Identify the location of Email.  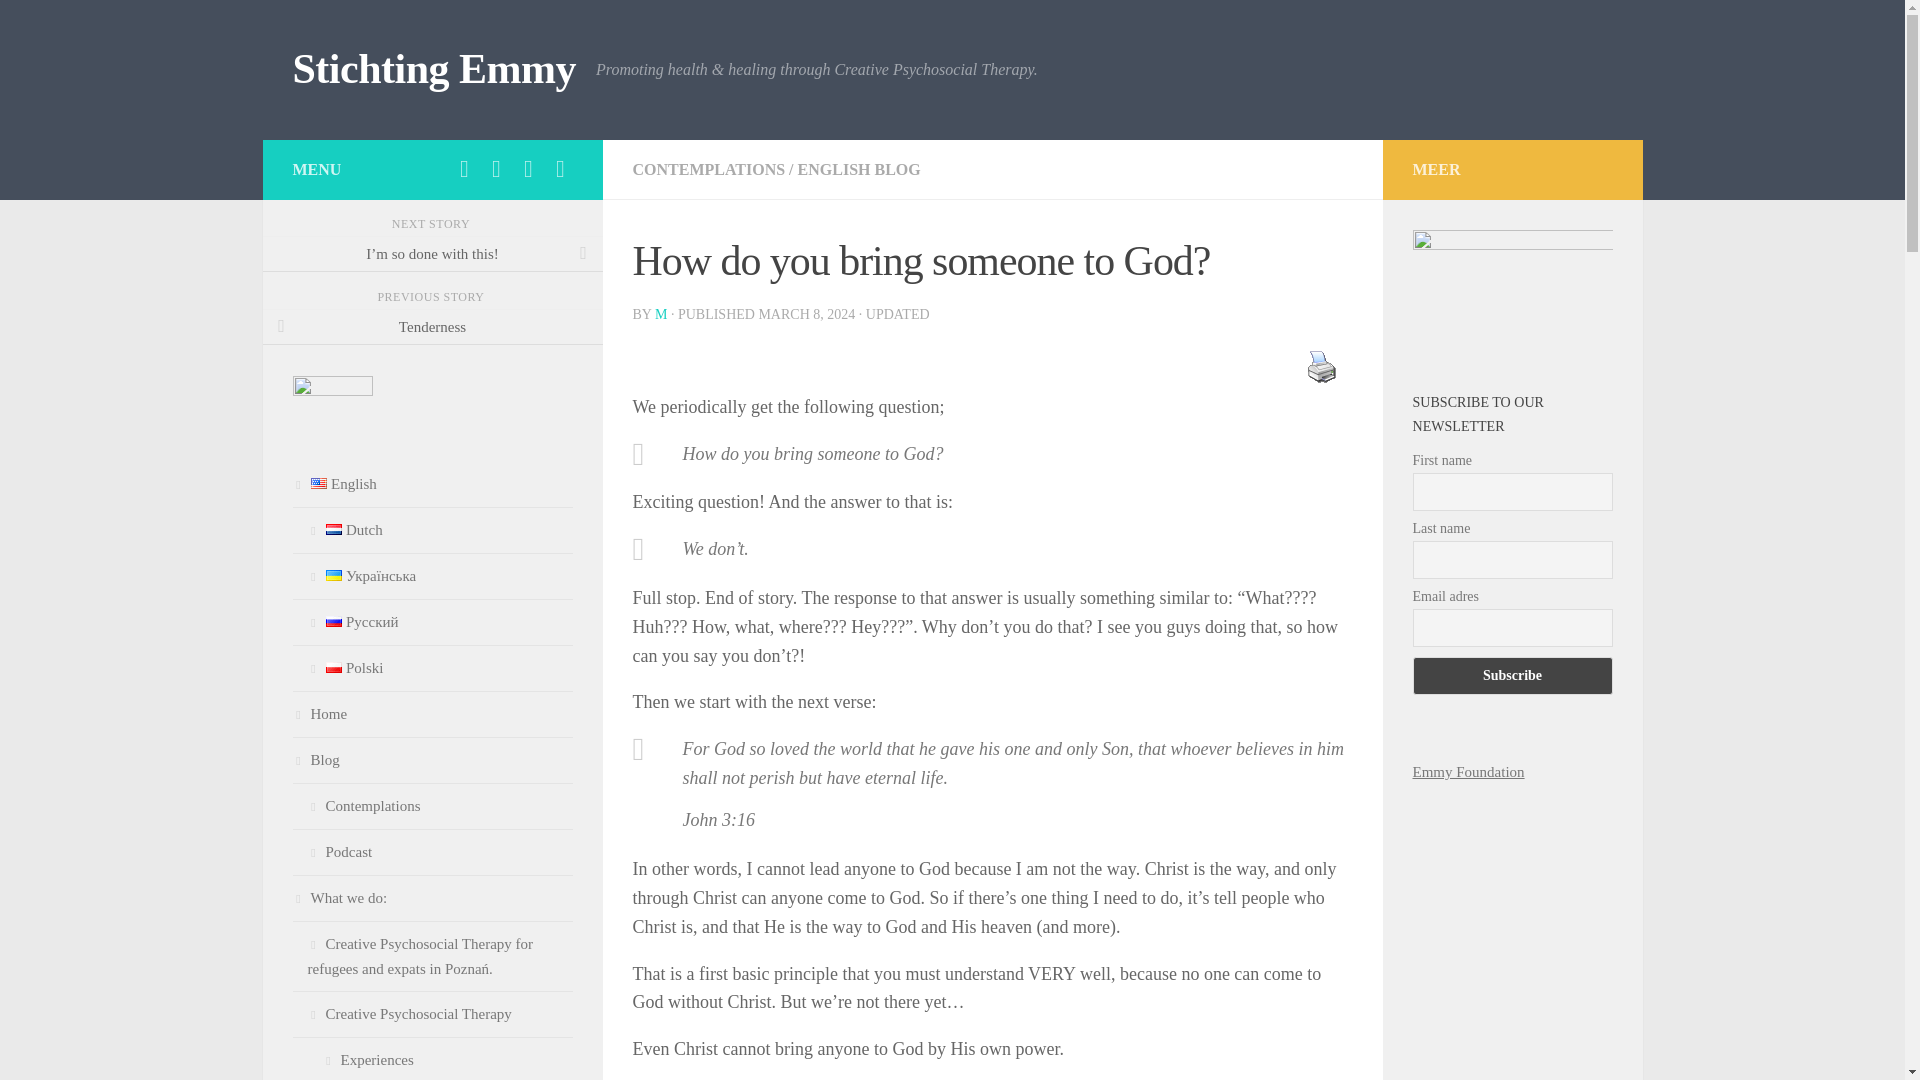
(560, 168).